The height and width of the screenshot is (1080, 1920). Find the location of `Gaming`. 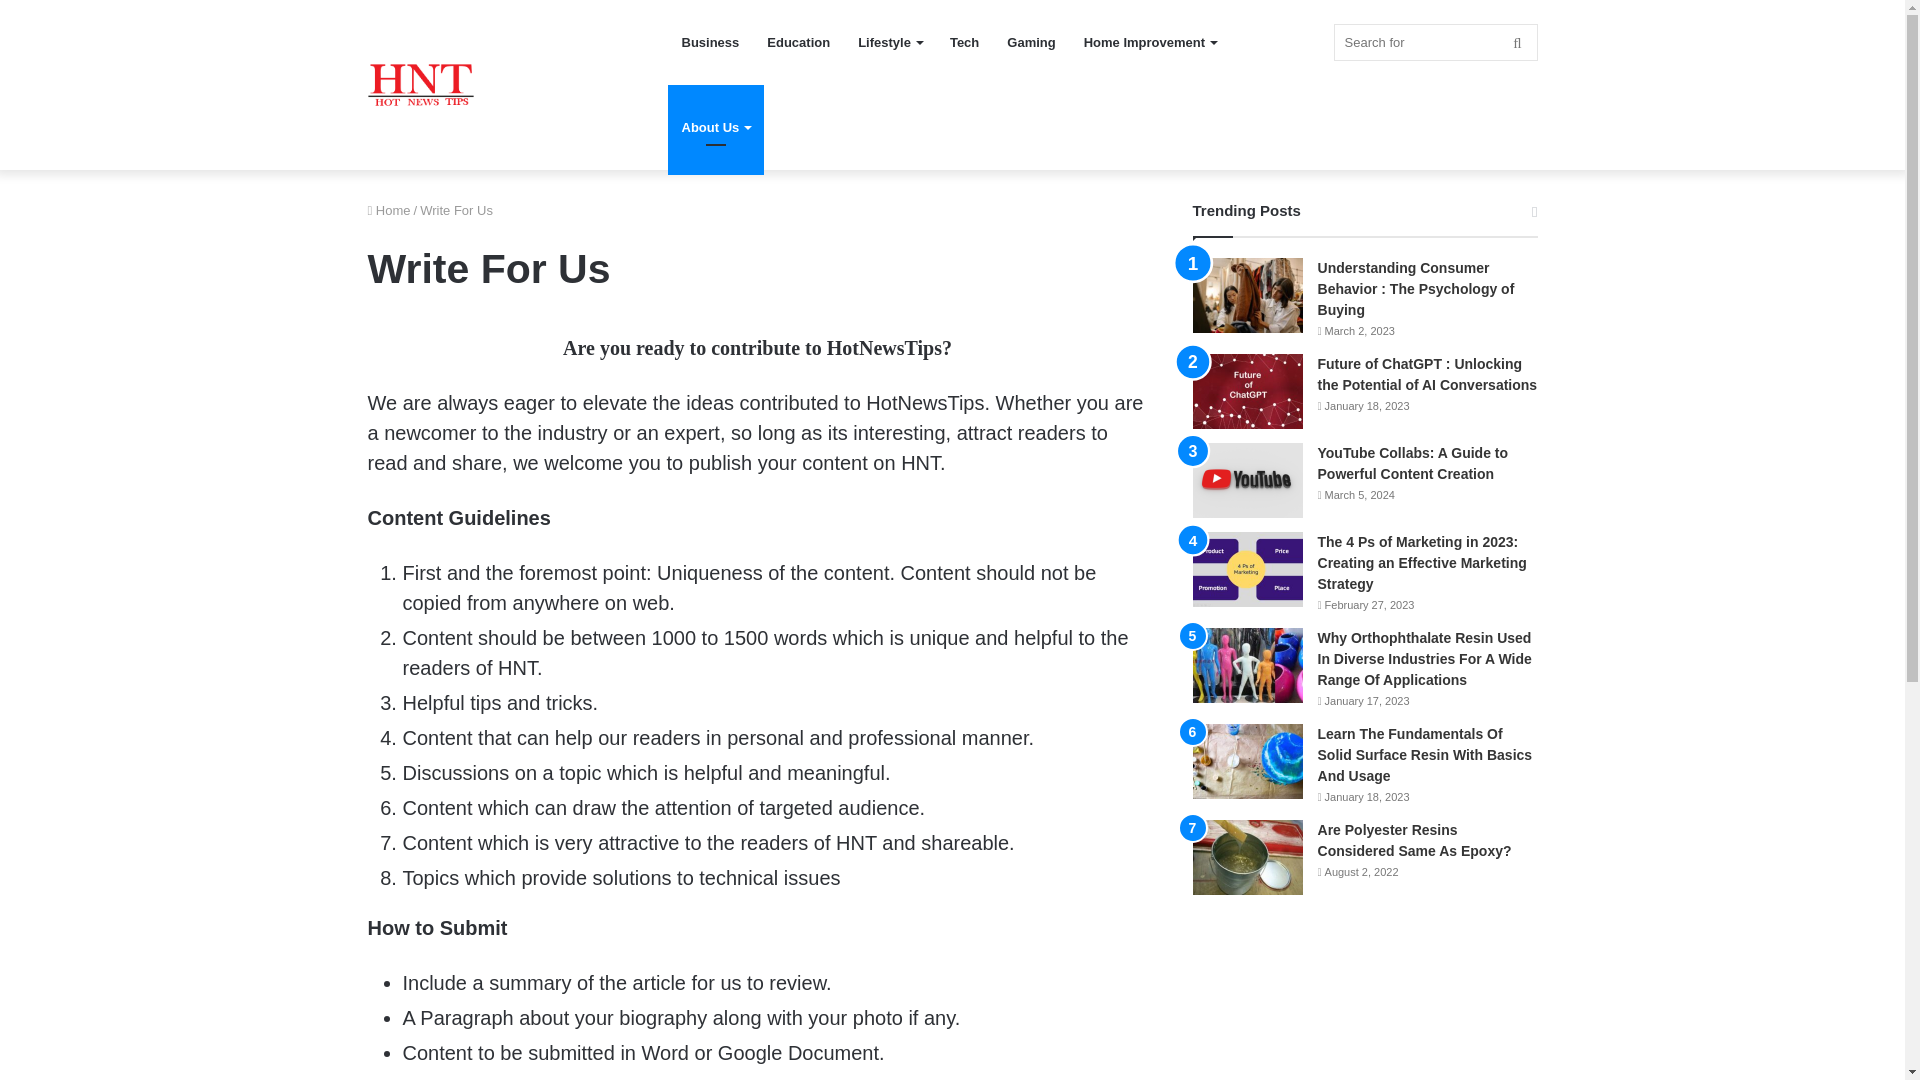

Gaming is located at coordinates (1030, 42).